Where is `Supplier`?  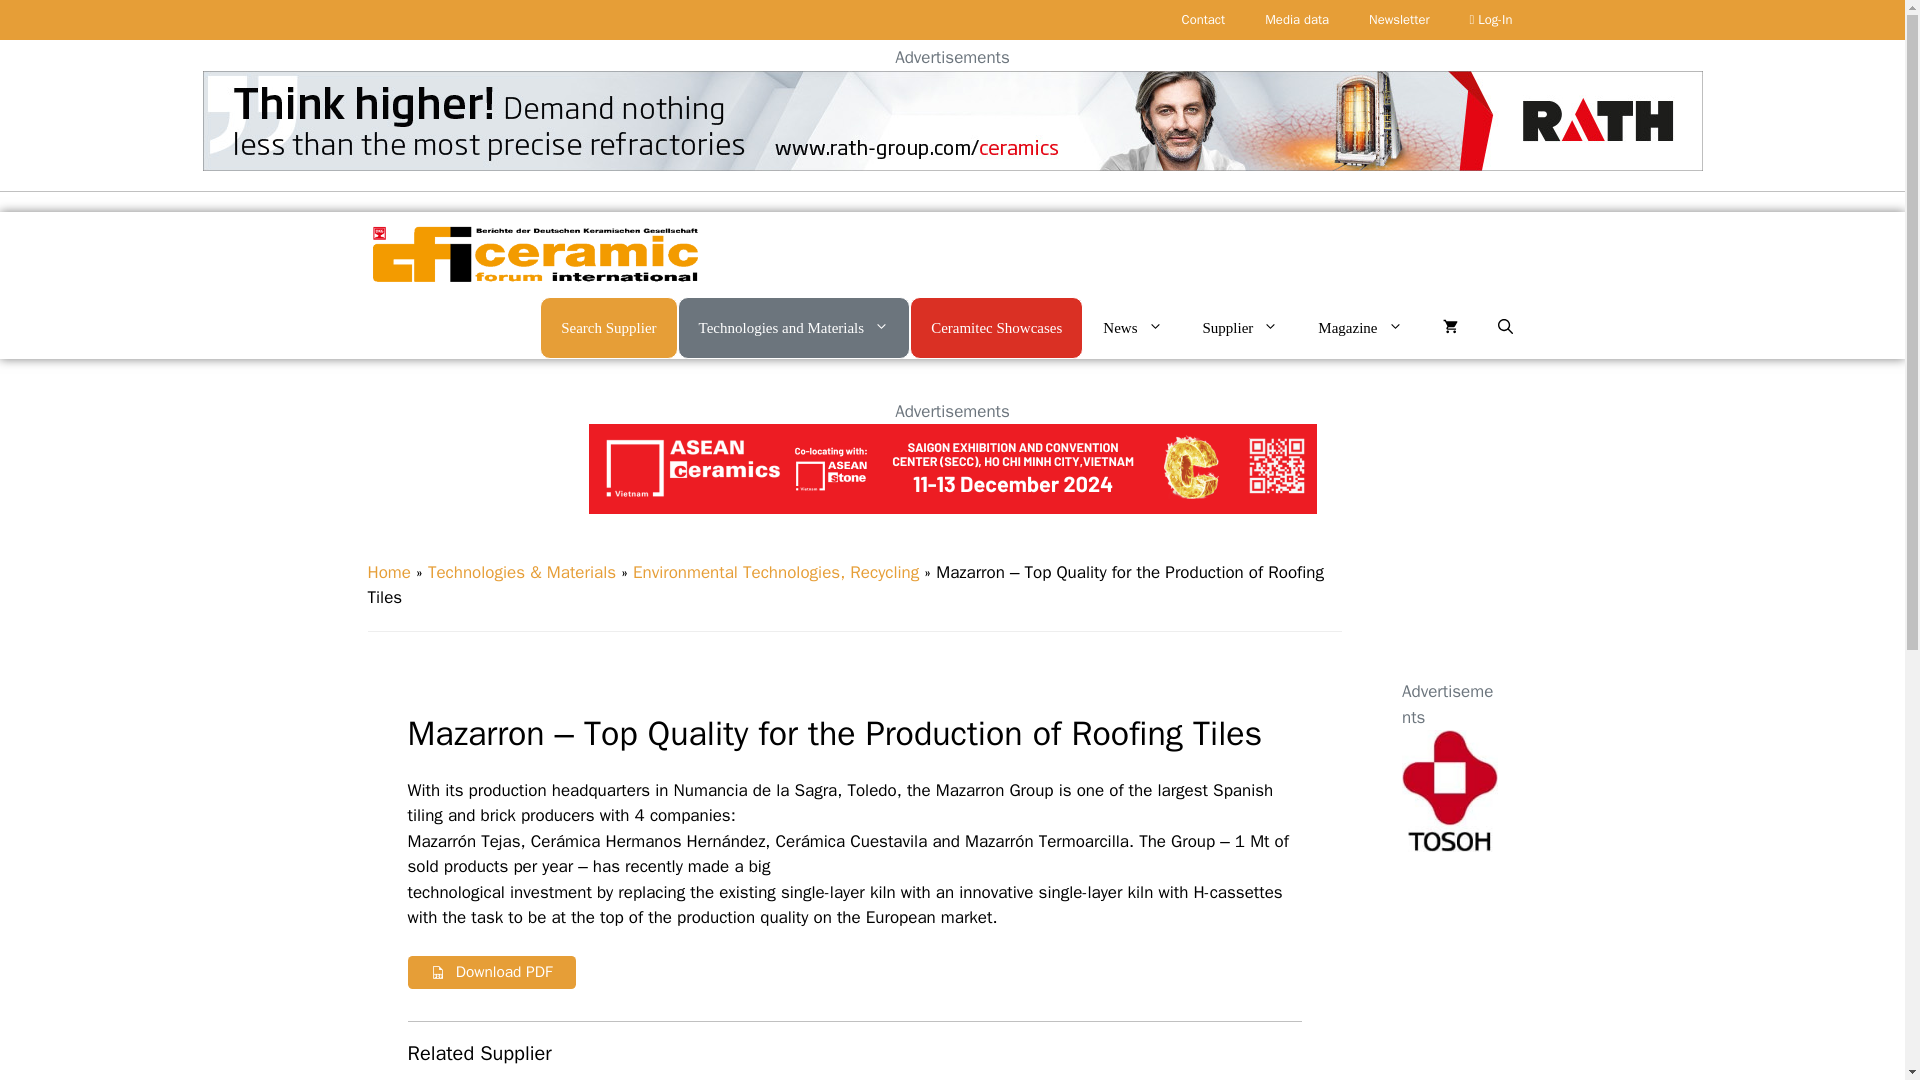
Supplier is located at coordinates (1240, 328).